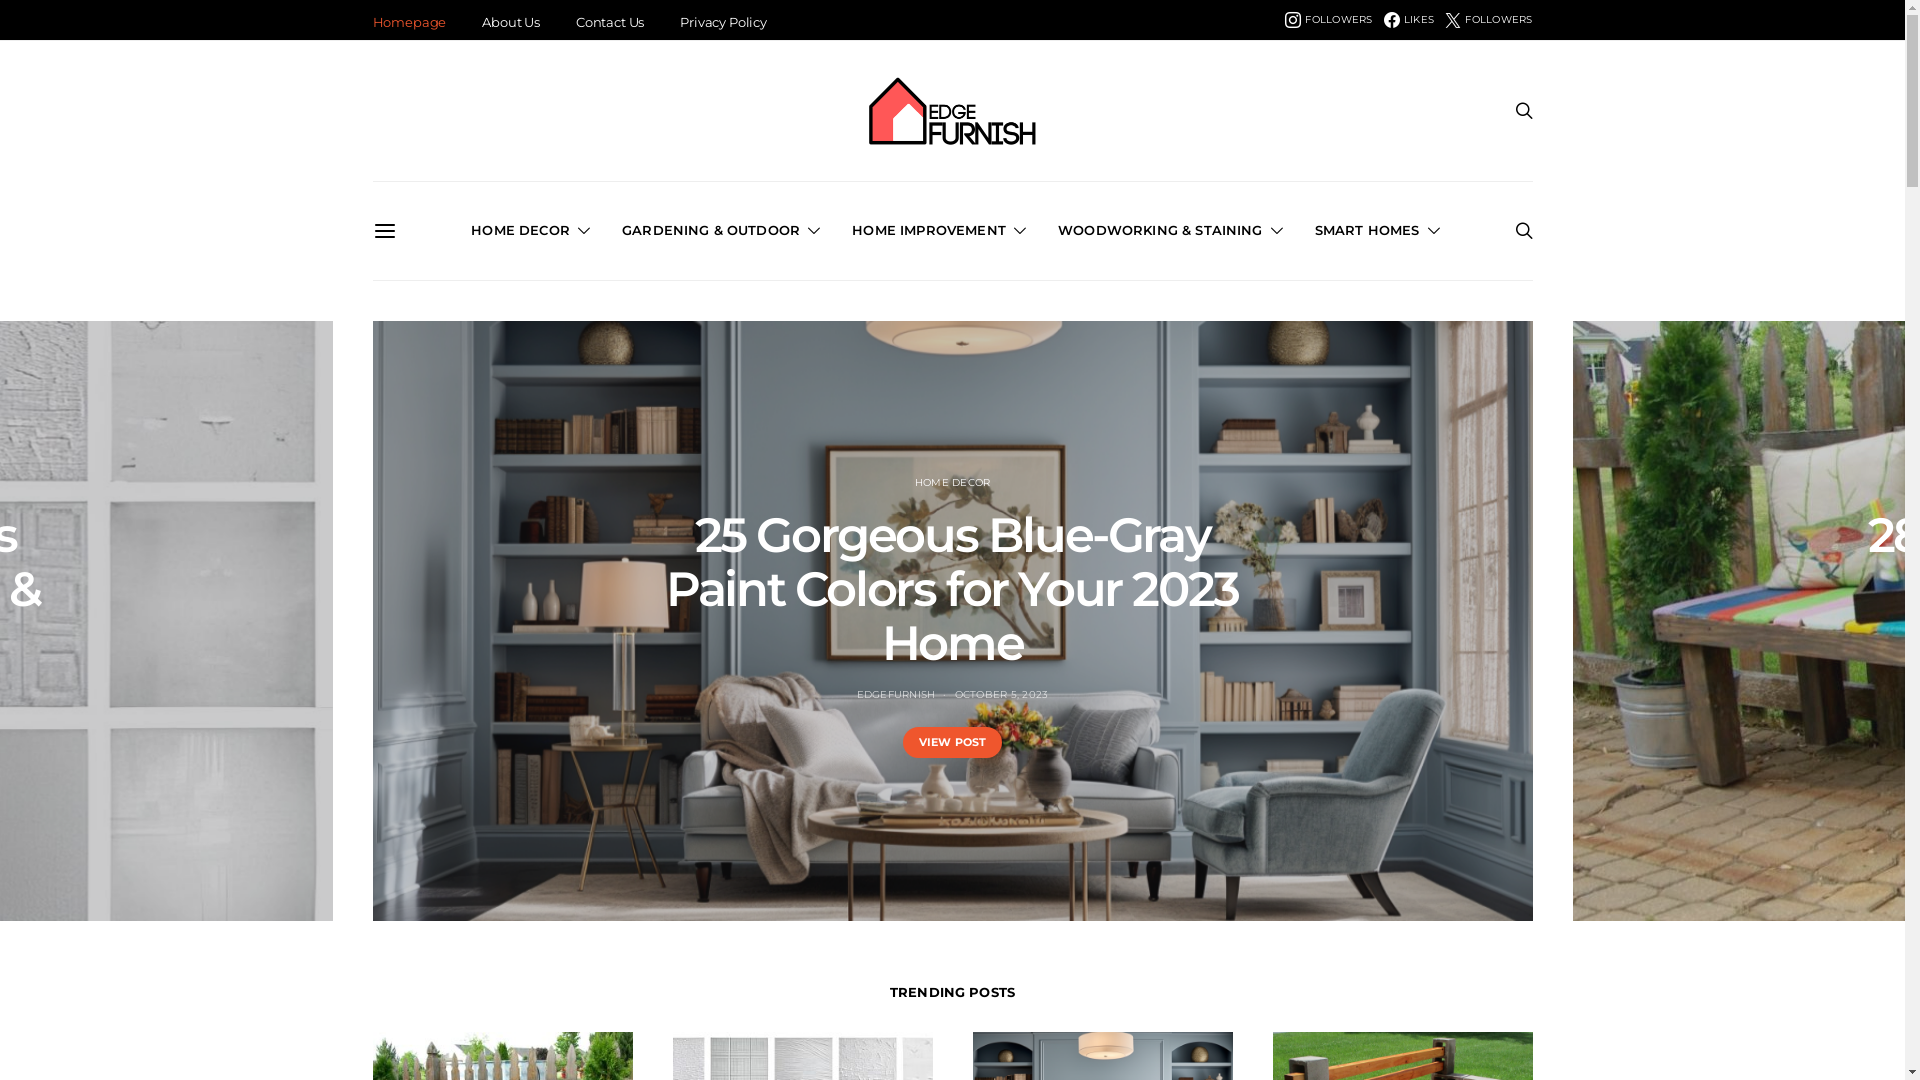 This screenshot has height=1080, width=1920. What do you see at coordinates (1002, 694) in the screenshot?
I see `OCTOBER 5, 2023` at bounding box center [1002, 694].